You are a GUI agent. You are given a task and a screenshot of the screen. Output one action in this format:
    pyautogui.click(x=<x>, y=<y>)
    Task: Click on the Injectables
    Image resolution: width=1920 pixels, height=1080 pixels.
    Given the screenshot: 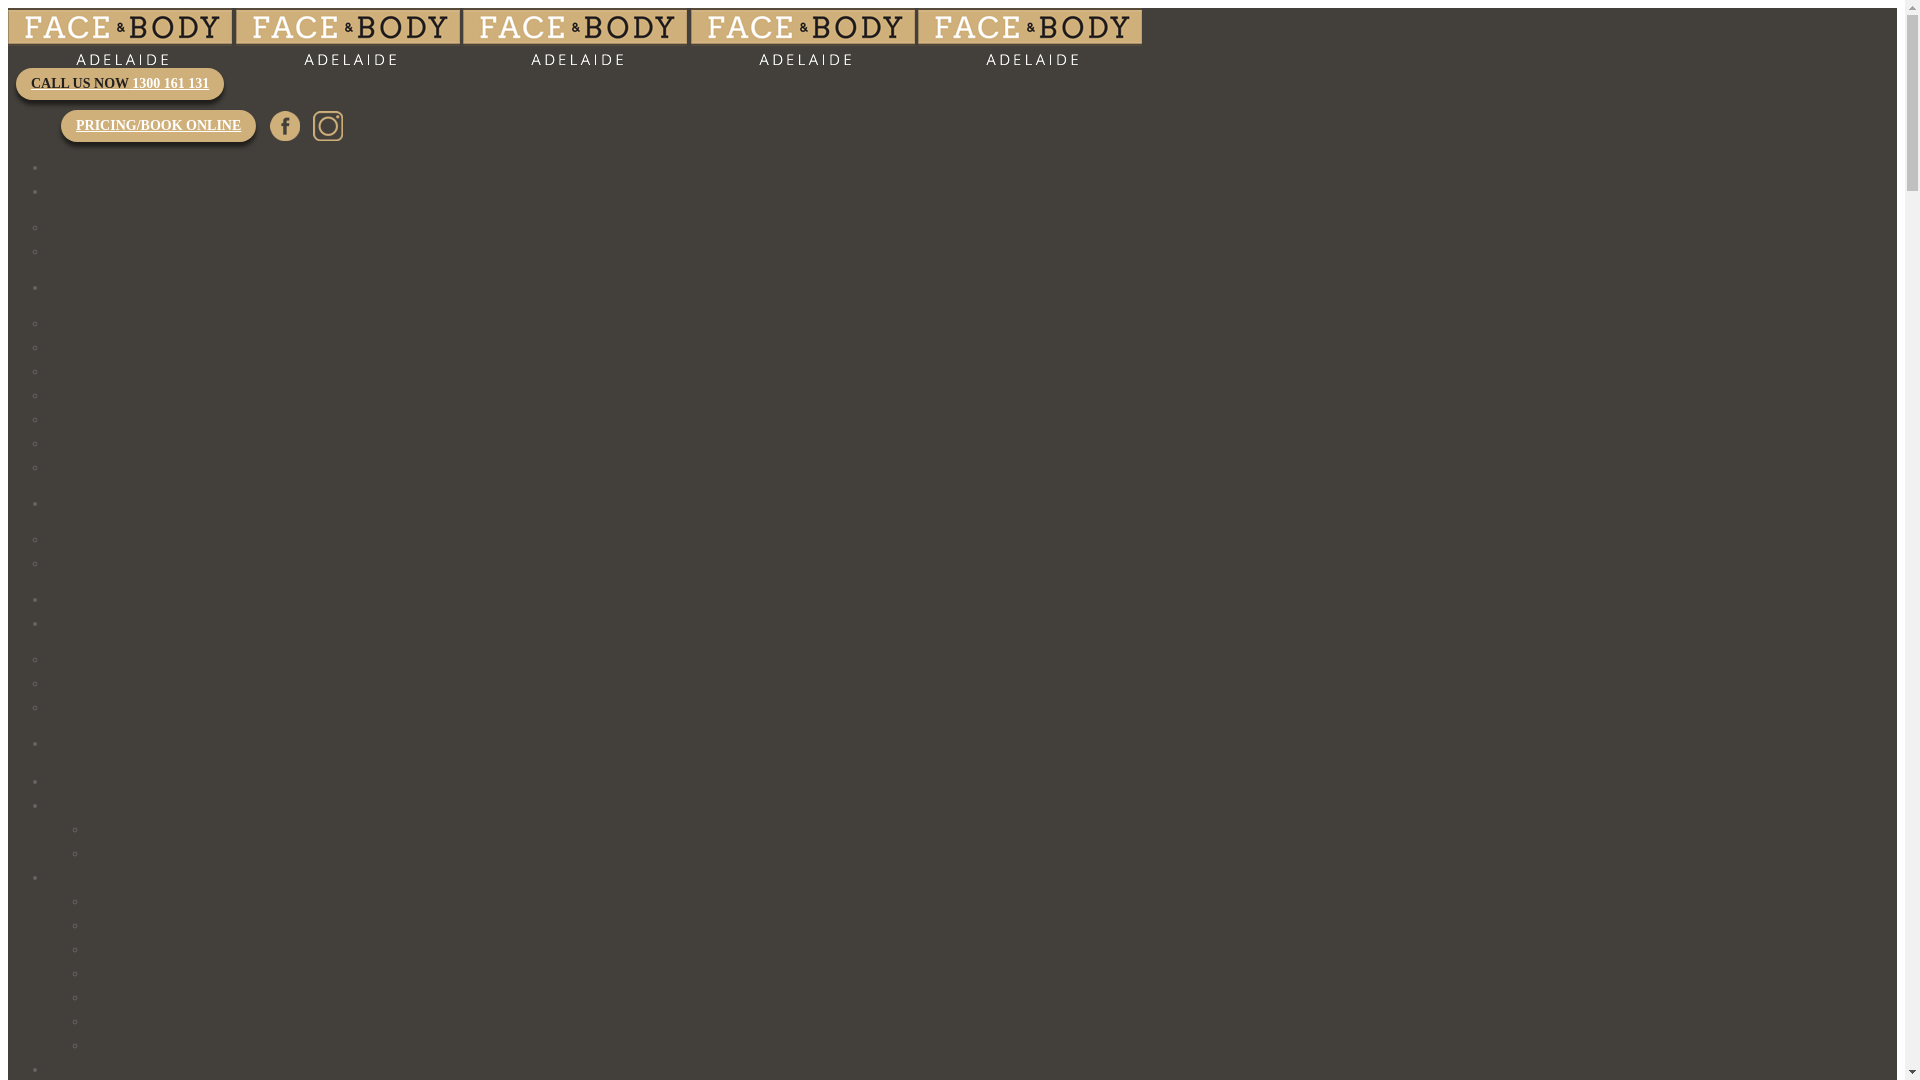 What is the action you would take?
    pyautogui.click(x=90, y=288)
    